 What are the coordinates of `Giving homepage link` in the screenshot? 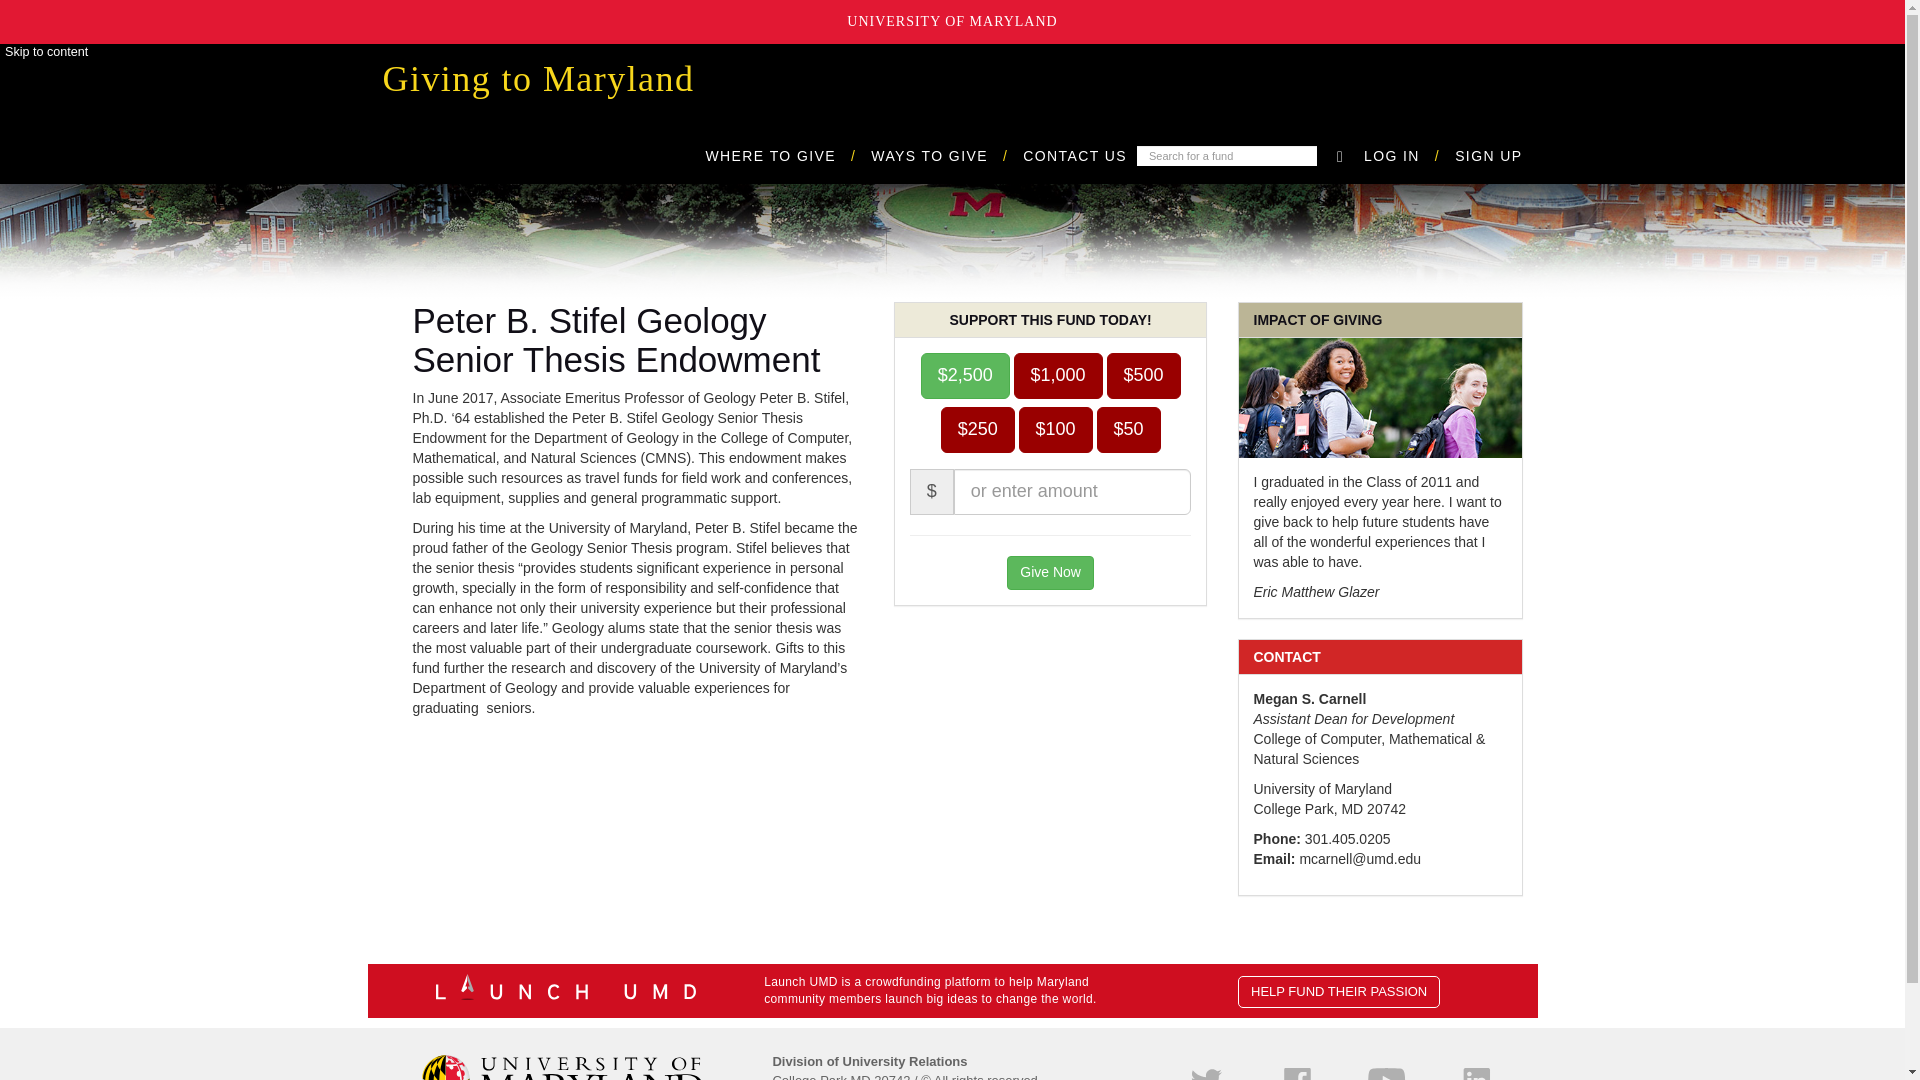 It's located at (539, 79).